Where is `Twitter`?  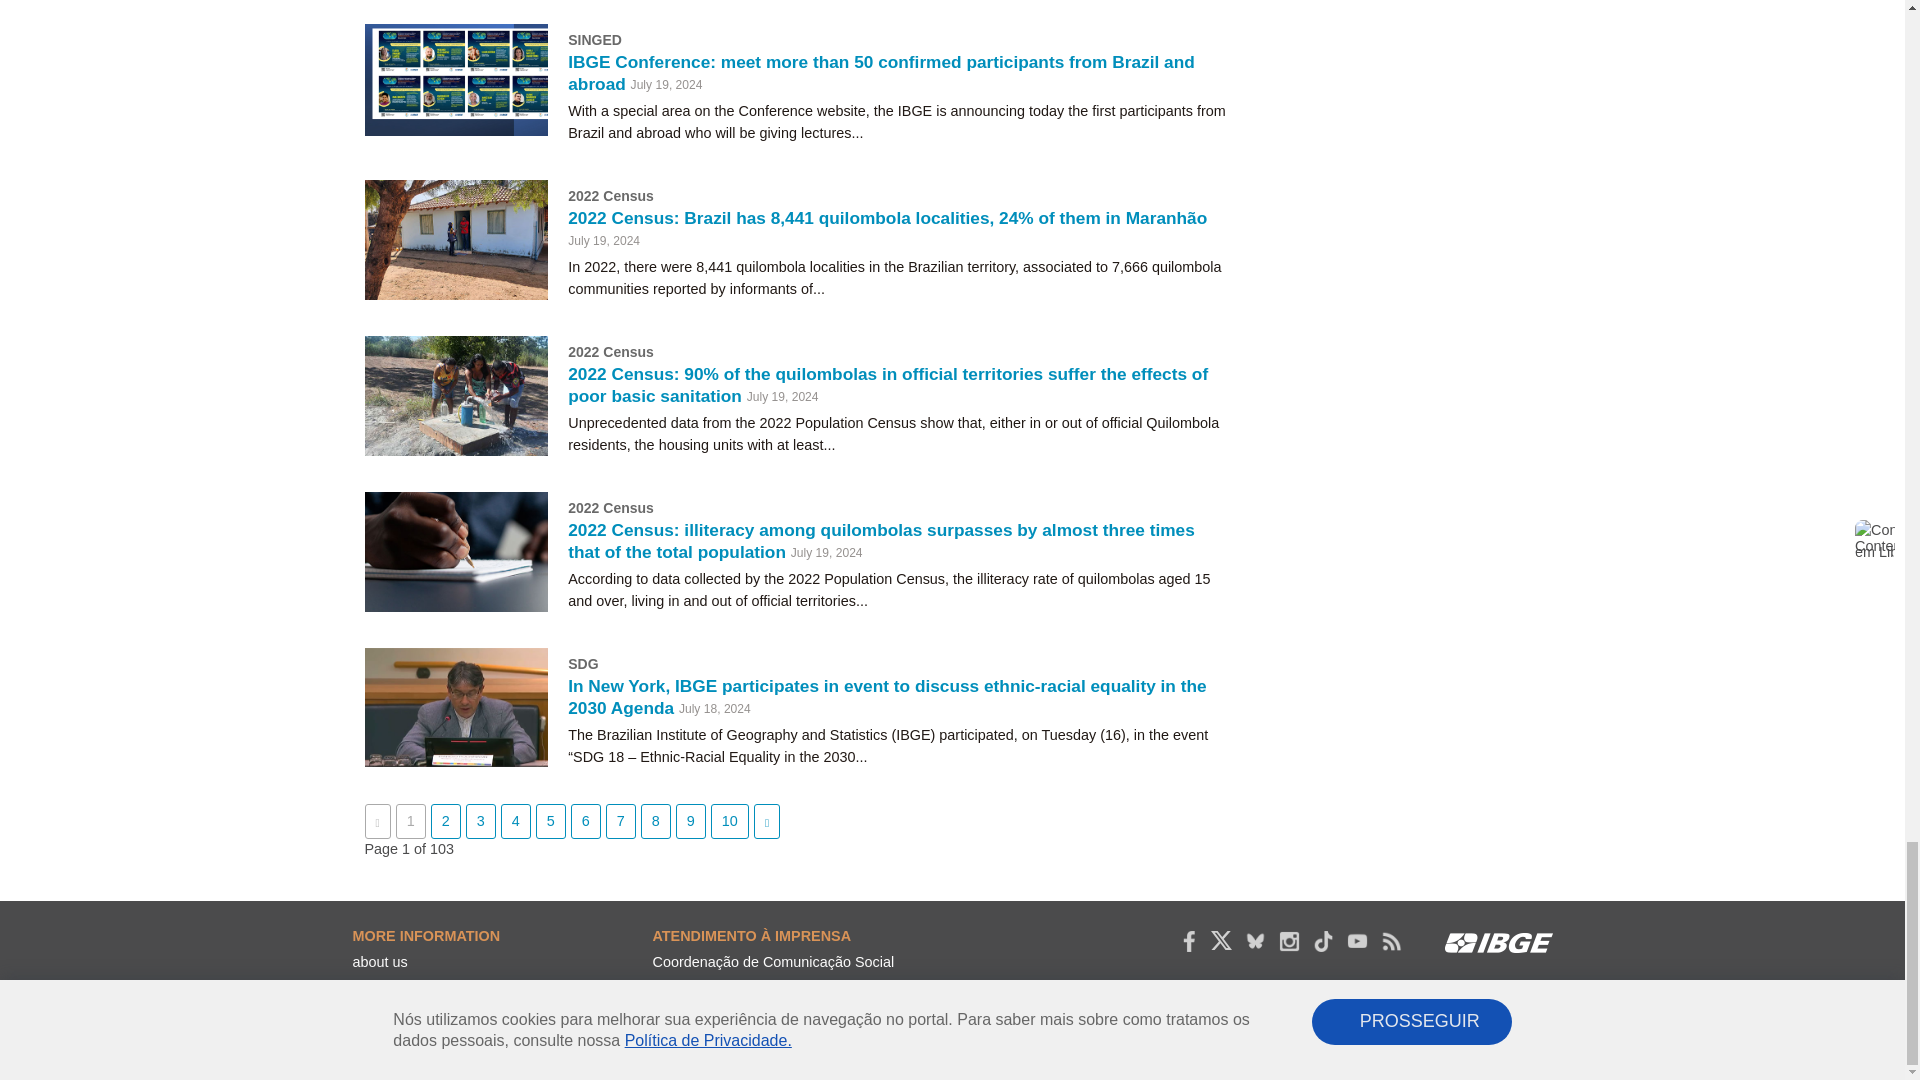 Twitter is located at coordinates (1220, 940).